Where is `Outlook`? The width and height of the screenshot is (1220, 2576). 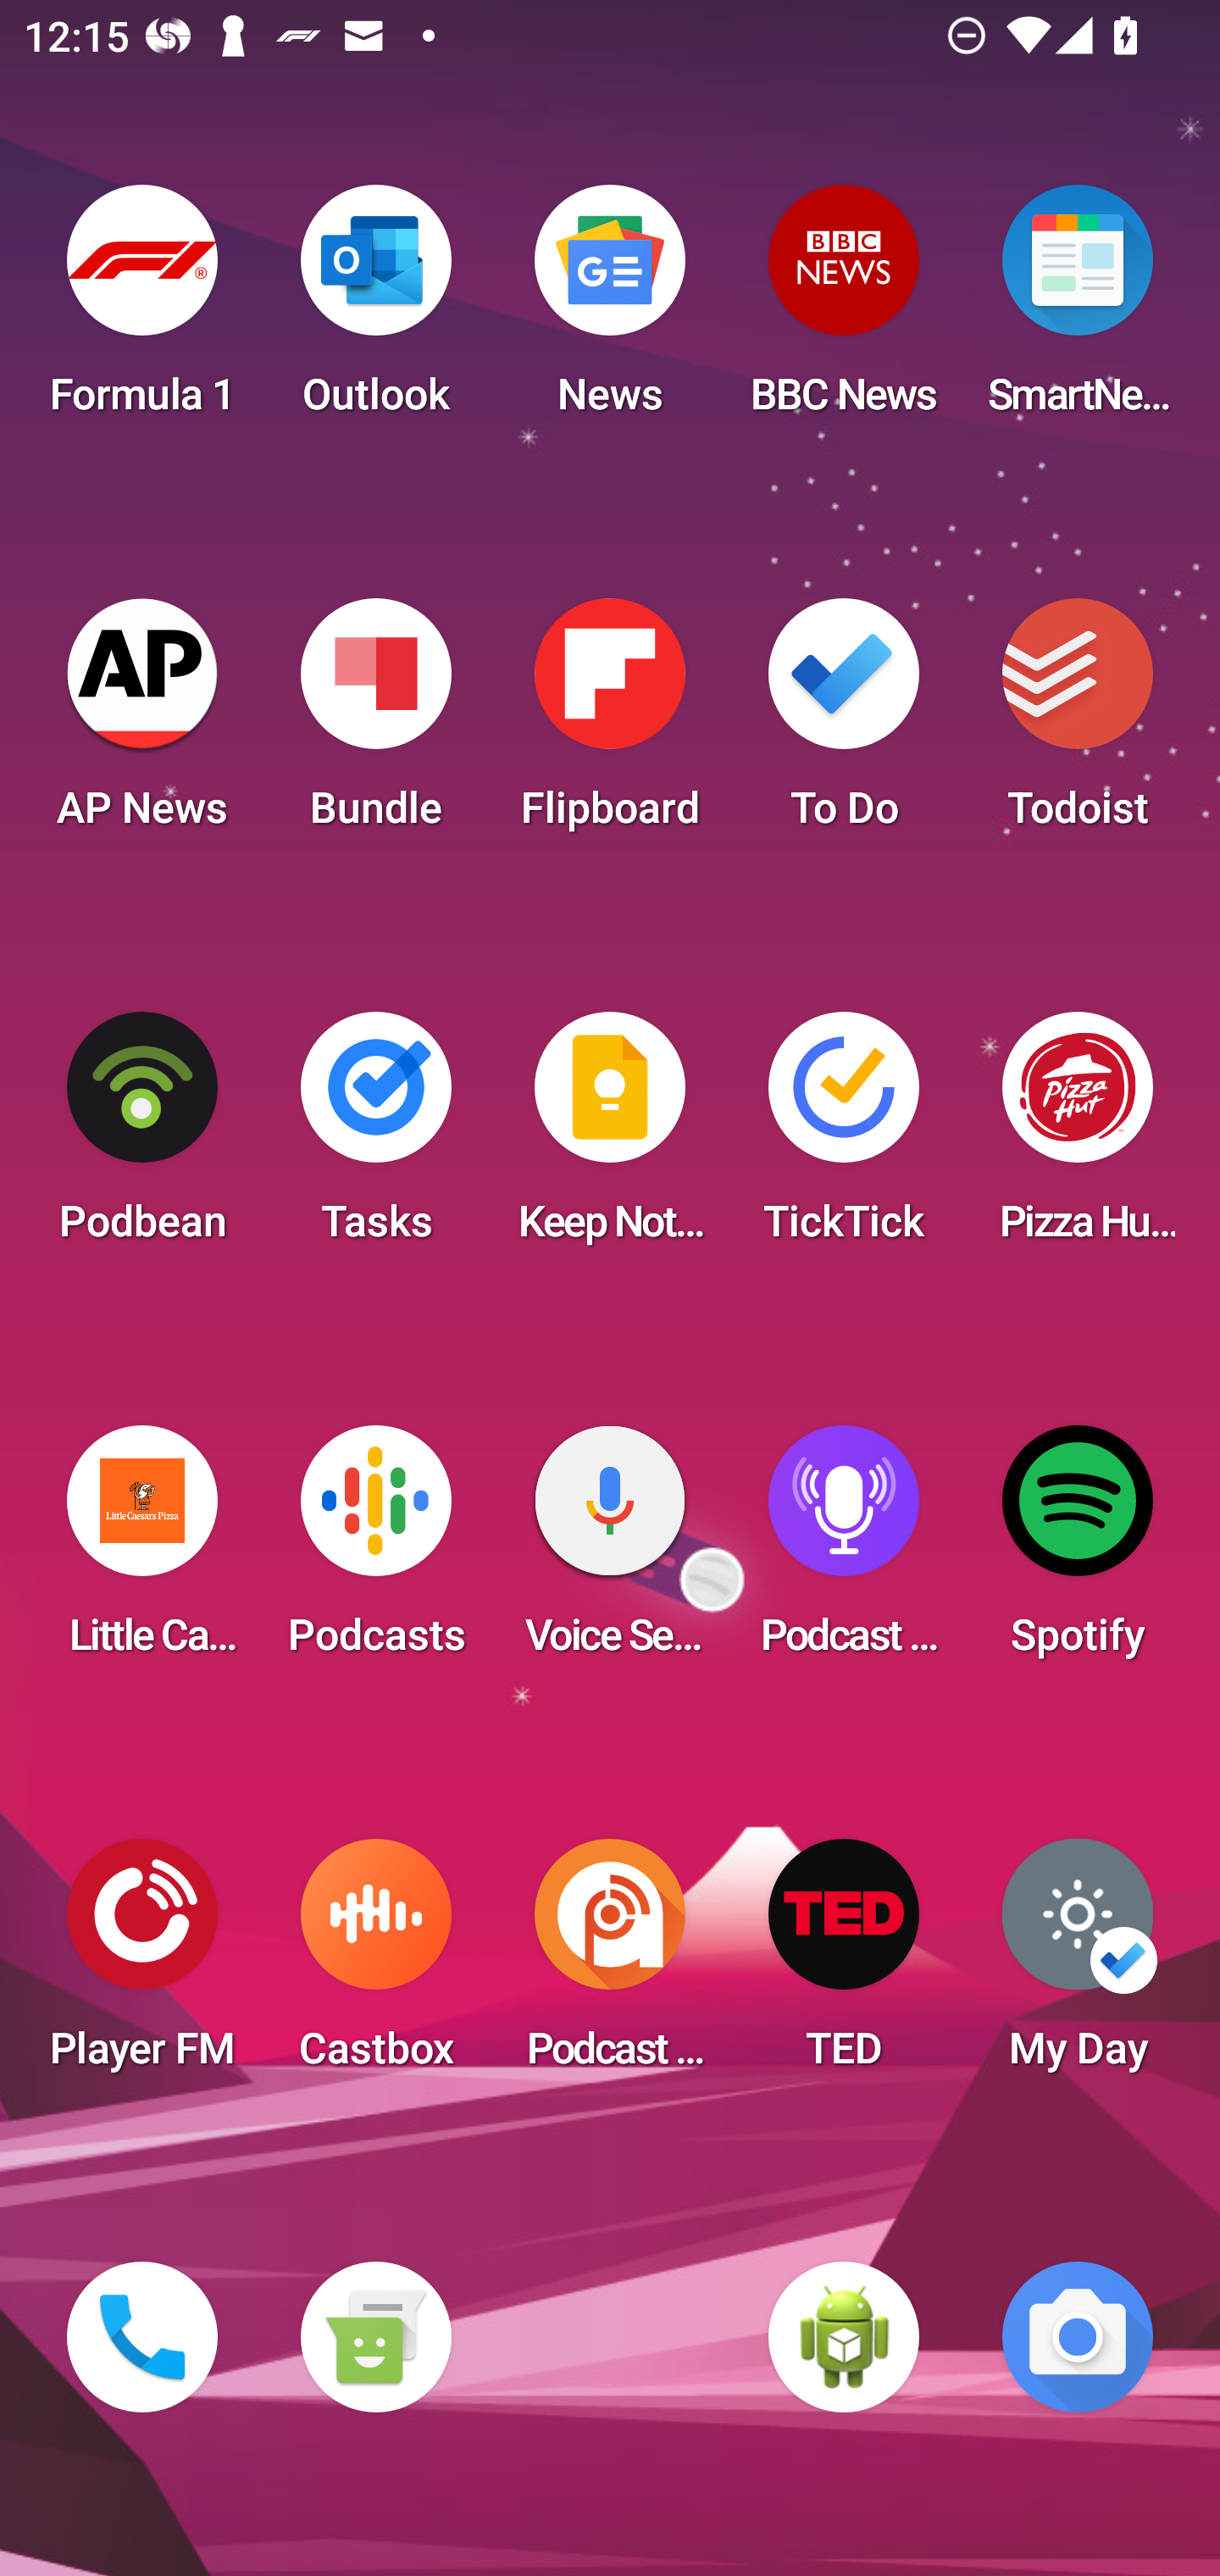
Outlook is located at coordinates (375, 310).